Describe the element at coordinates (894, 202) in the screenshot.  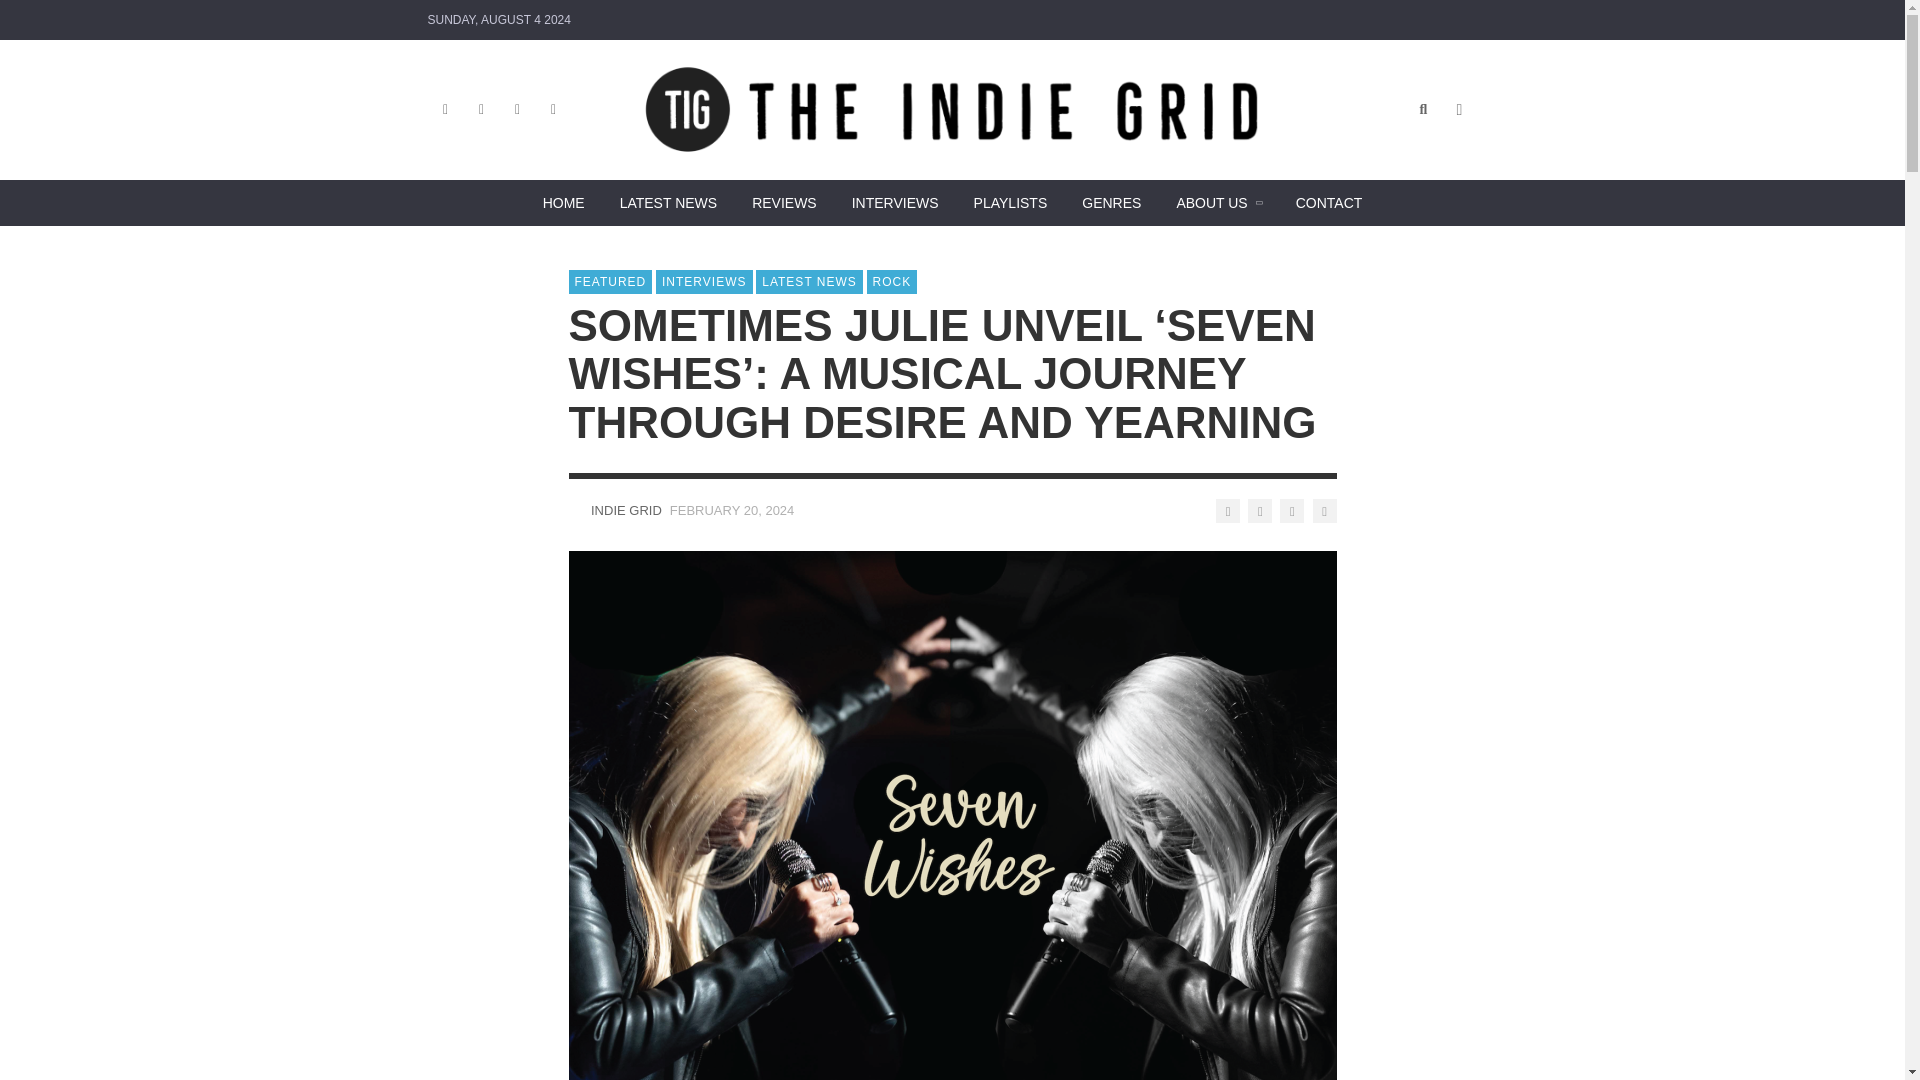
I see `INTERVIEWS` at that location.